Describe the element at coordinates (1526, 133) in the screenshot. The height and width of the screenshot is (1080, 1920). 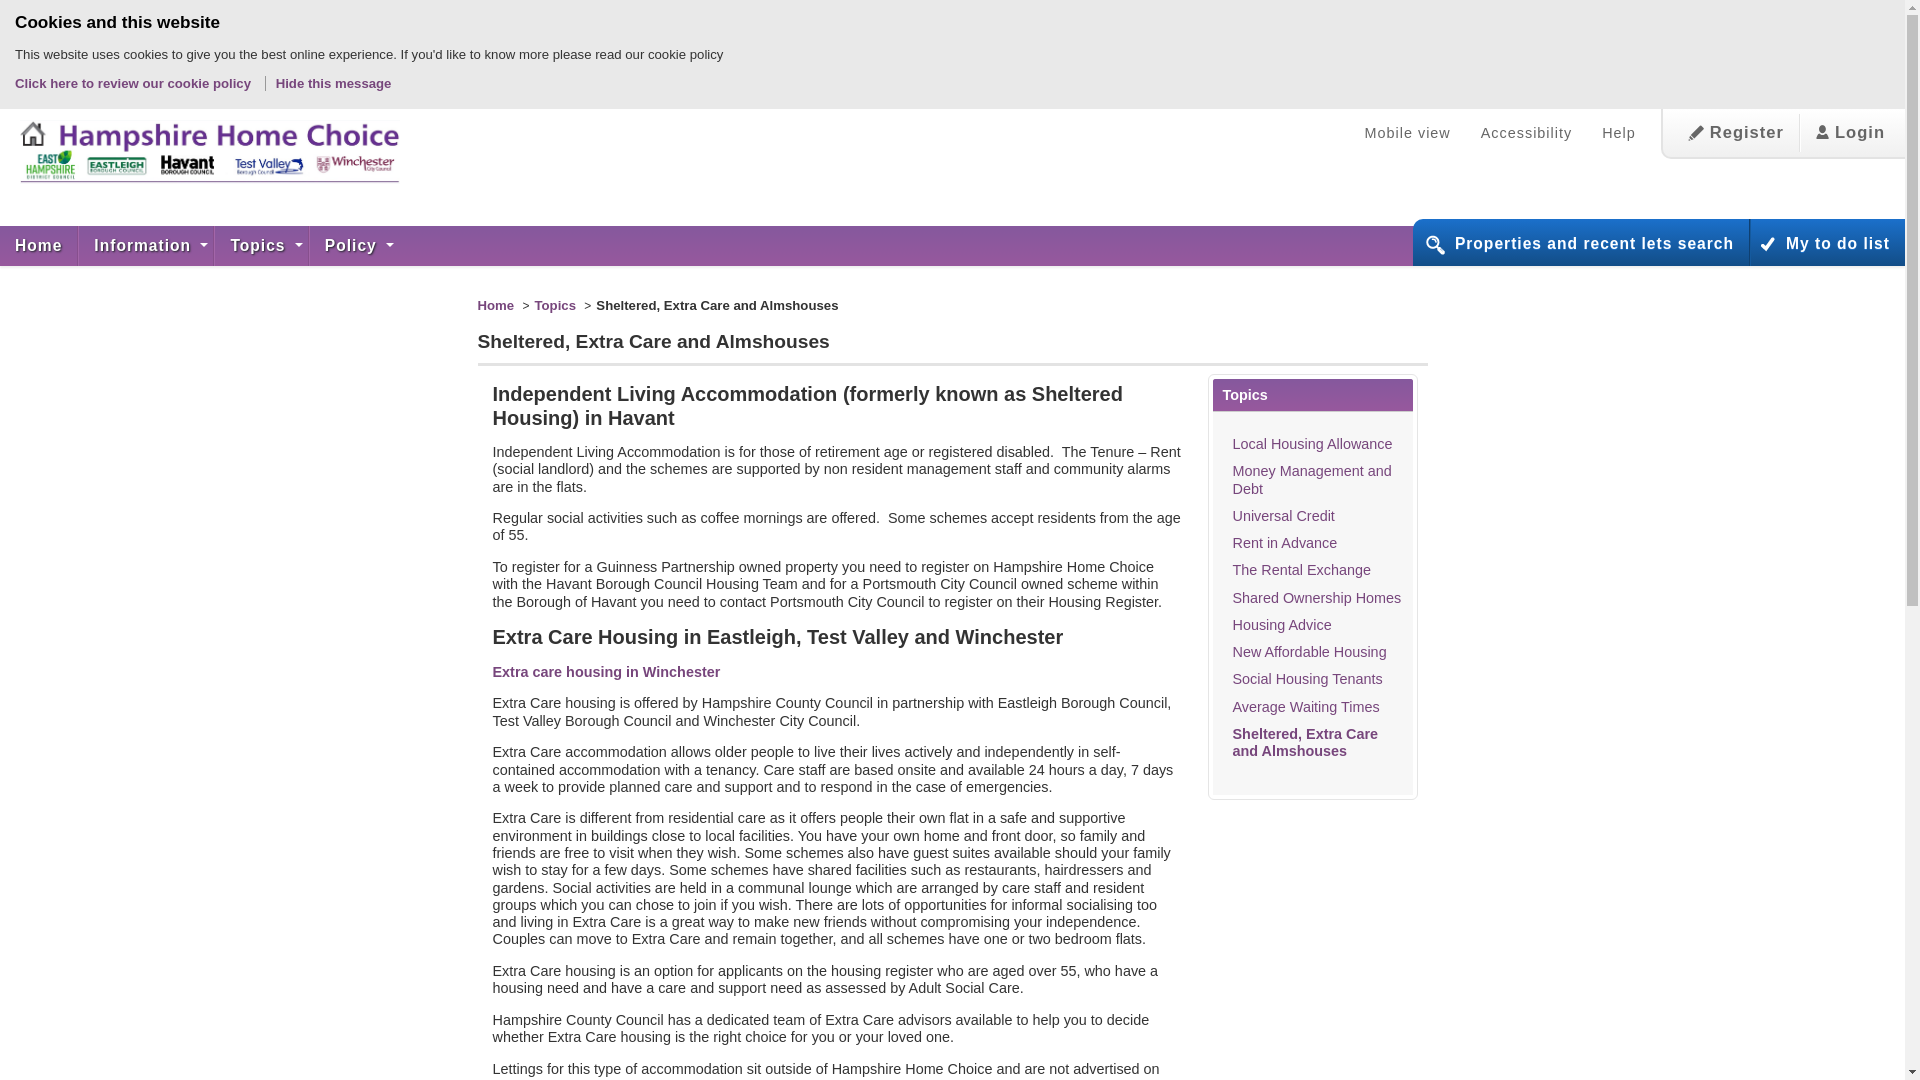
I see `Accessibility` at that location.